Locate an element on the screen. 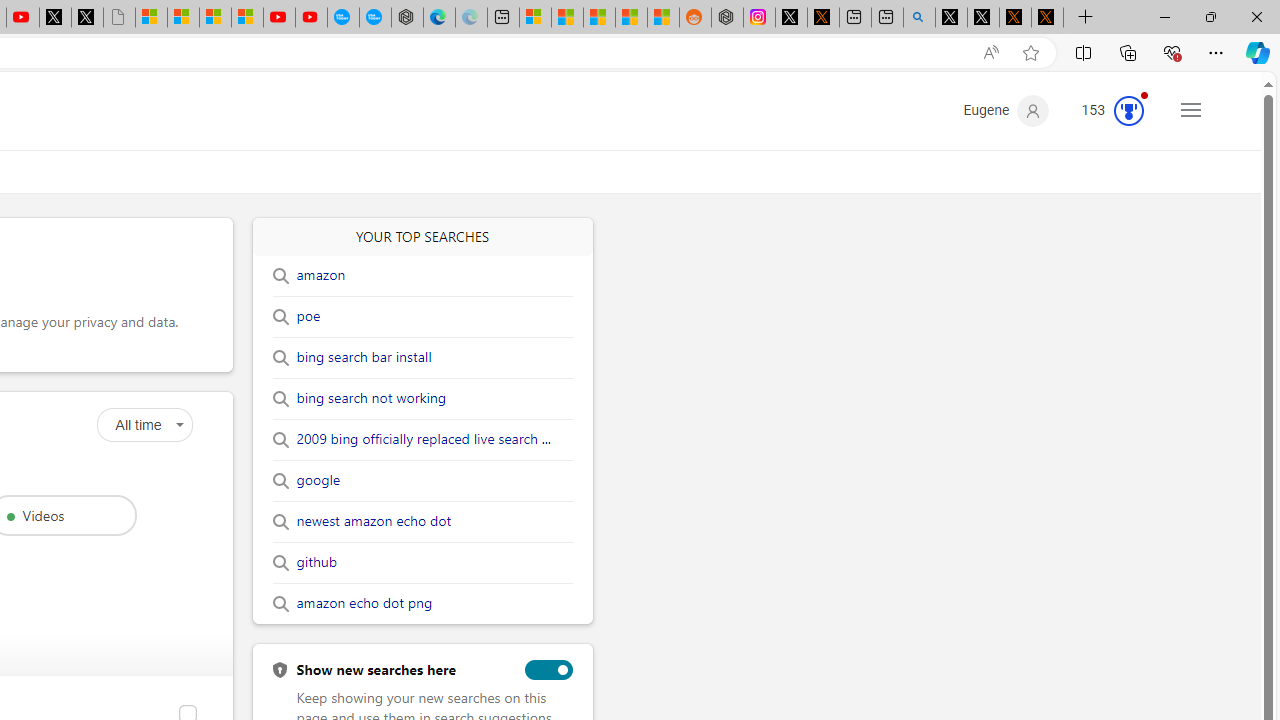  Untitled is located at coordinates (118, 18).